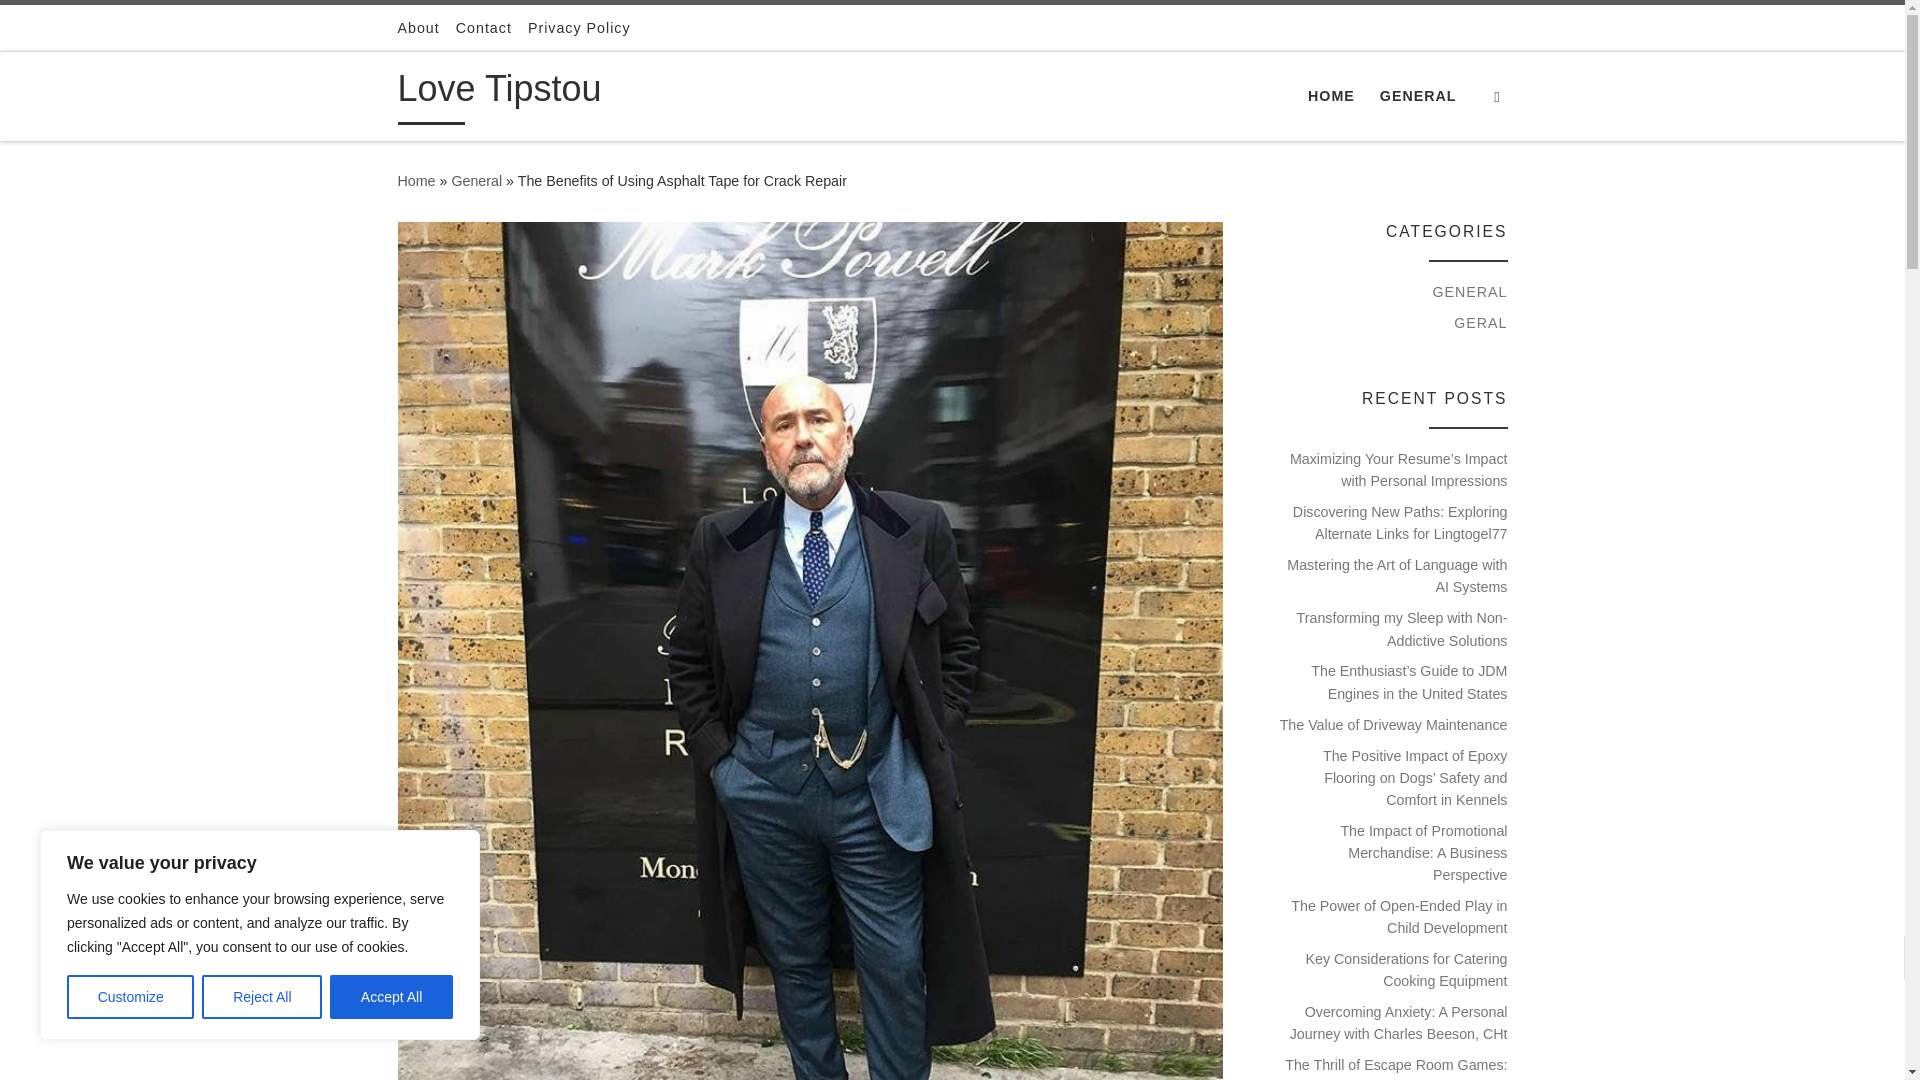 This screenshot has height=1080, width=1920. Describe the element at coordinates (476, 180) in the screenshot. I see `General` at that location.